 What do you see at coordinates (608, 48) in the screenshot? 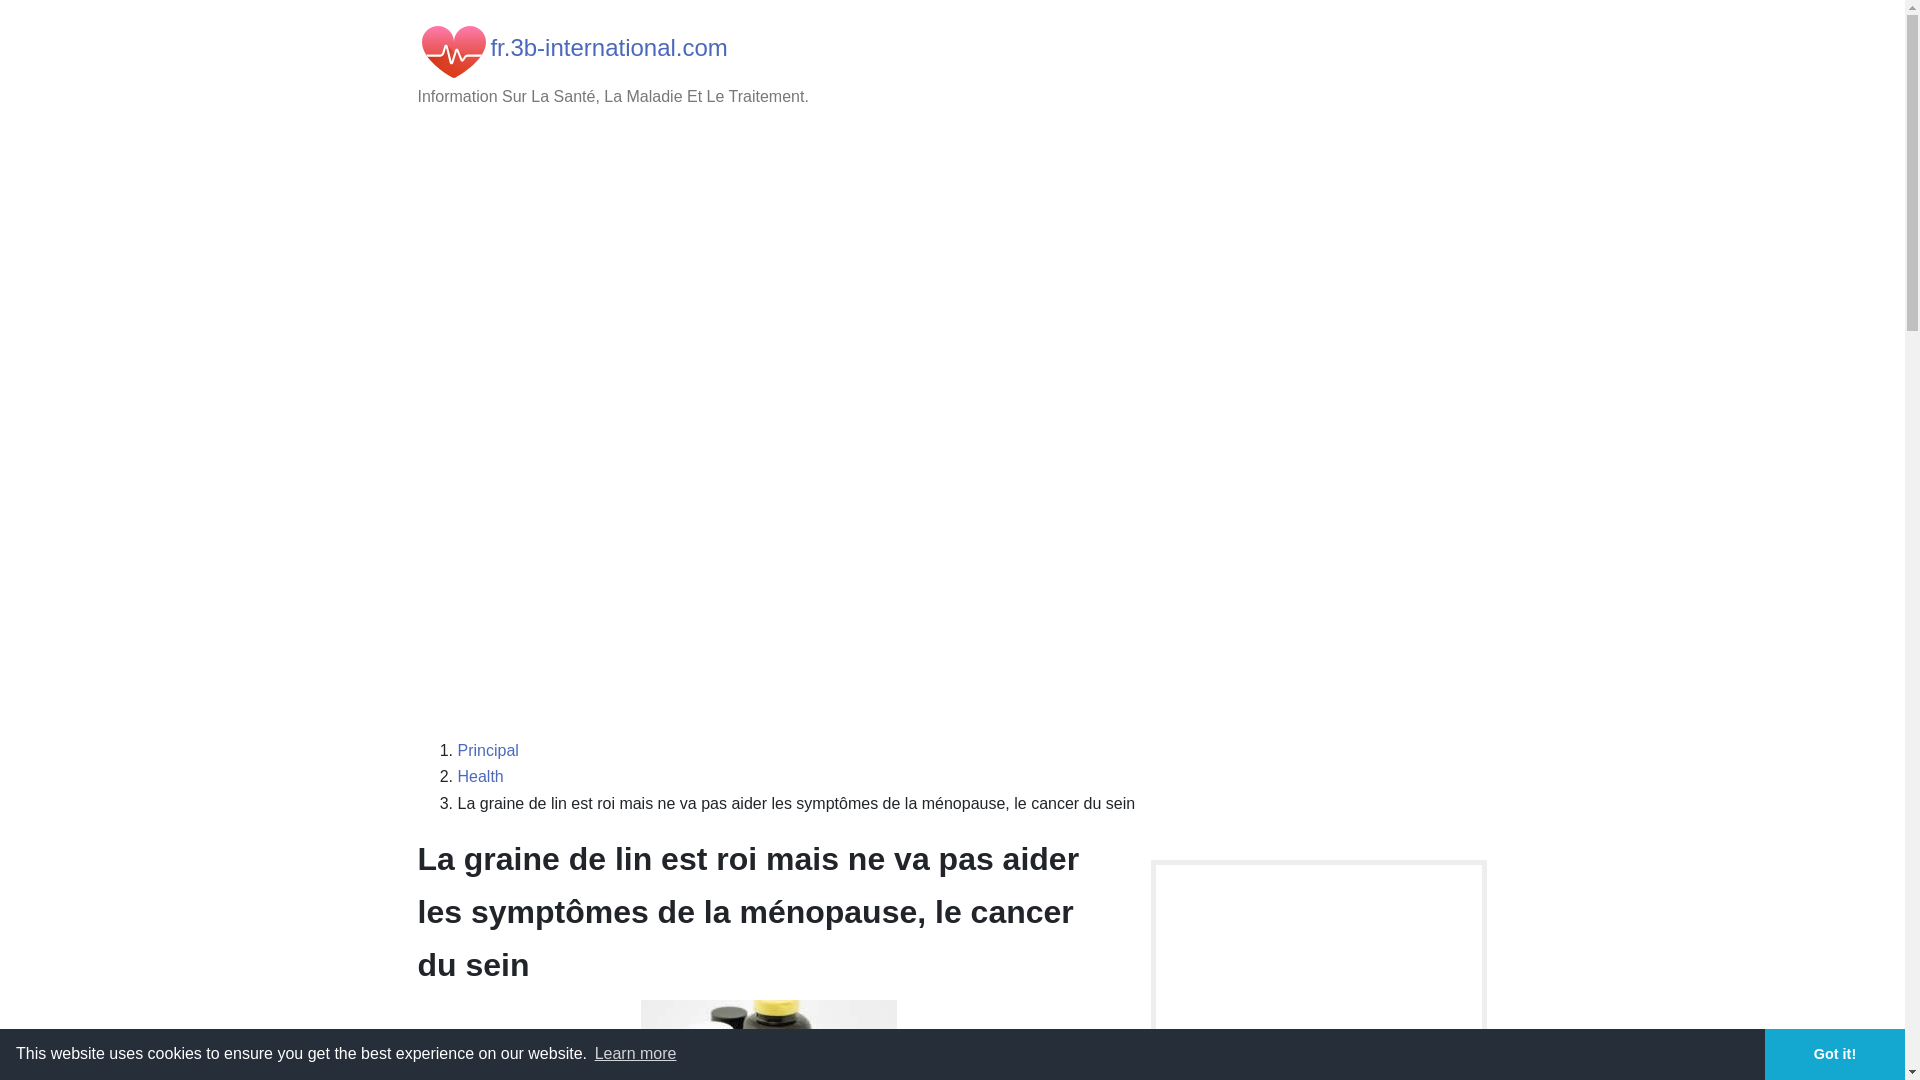
I see `fr.3b-international.com` at bounding box center [608, 48].